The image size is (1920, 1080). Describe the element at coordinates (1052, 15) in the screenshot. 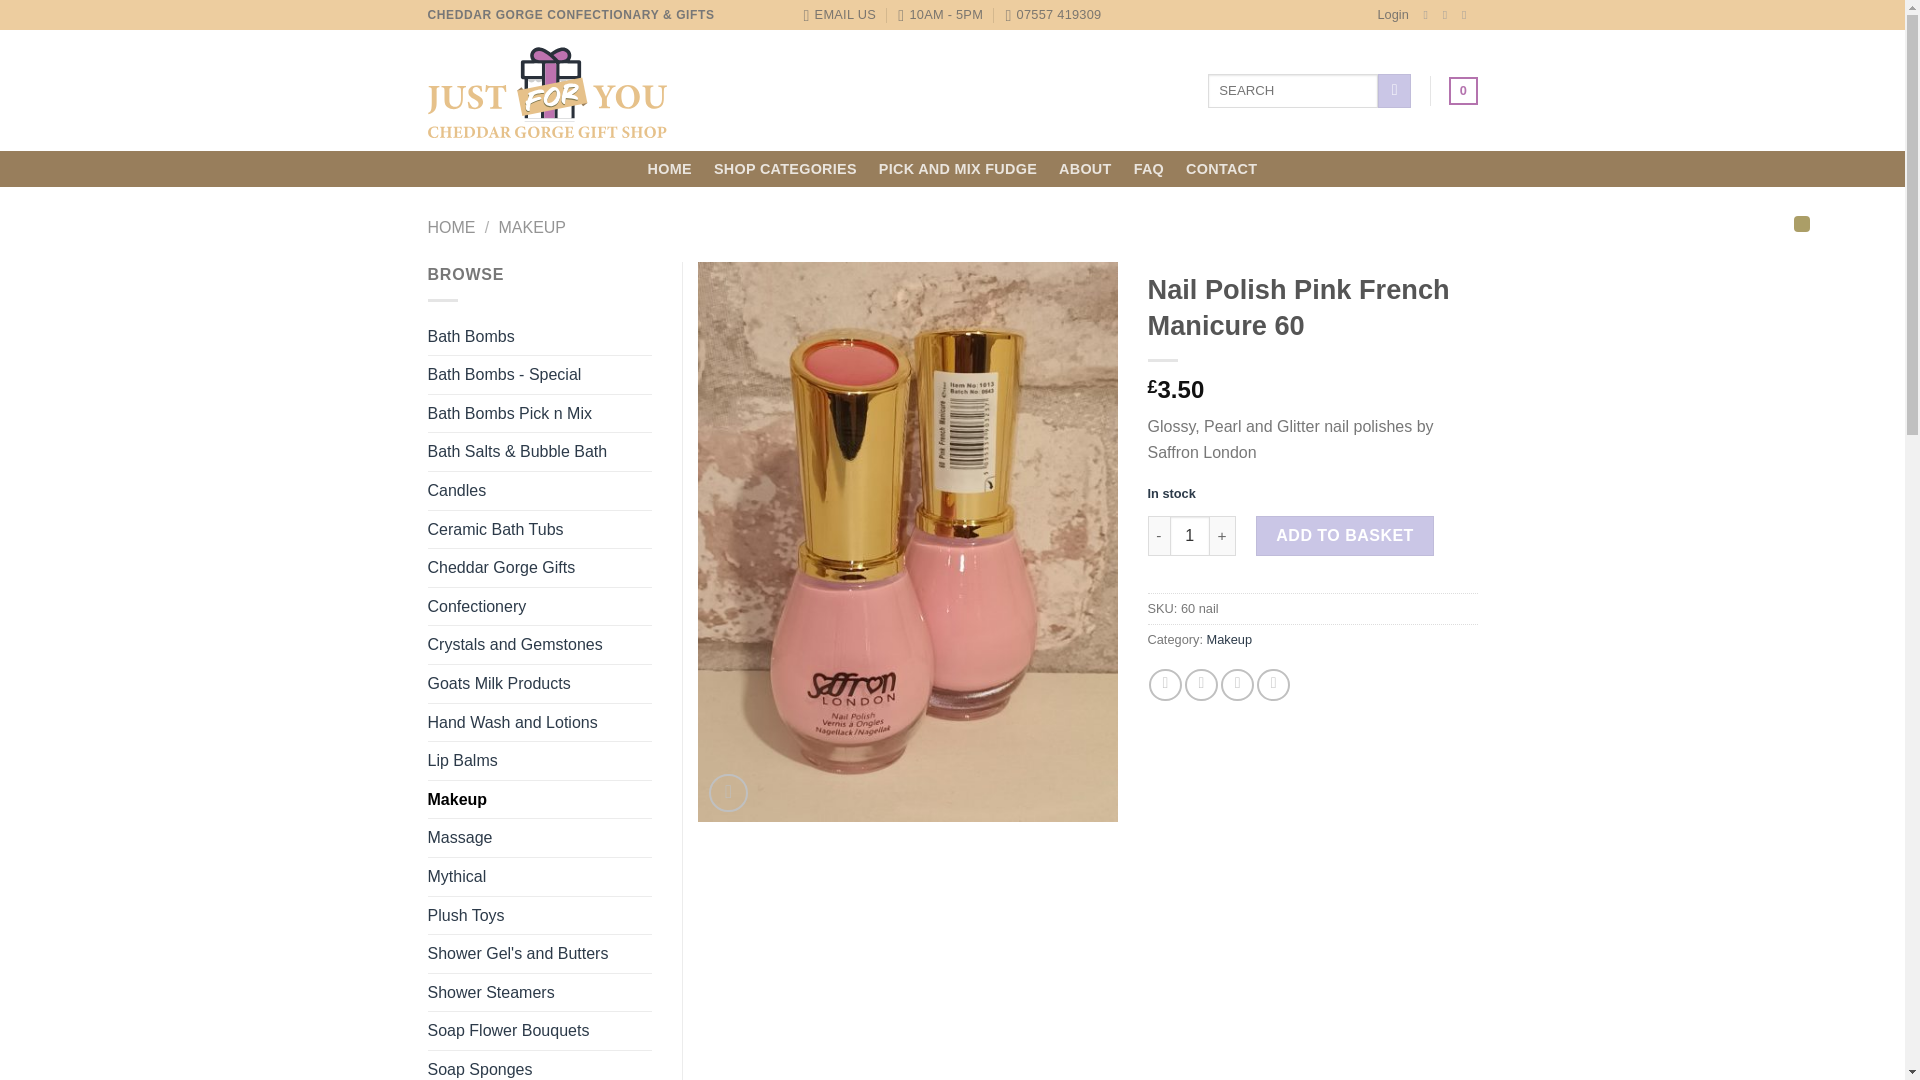

I see `07557 419309` at that location.